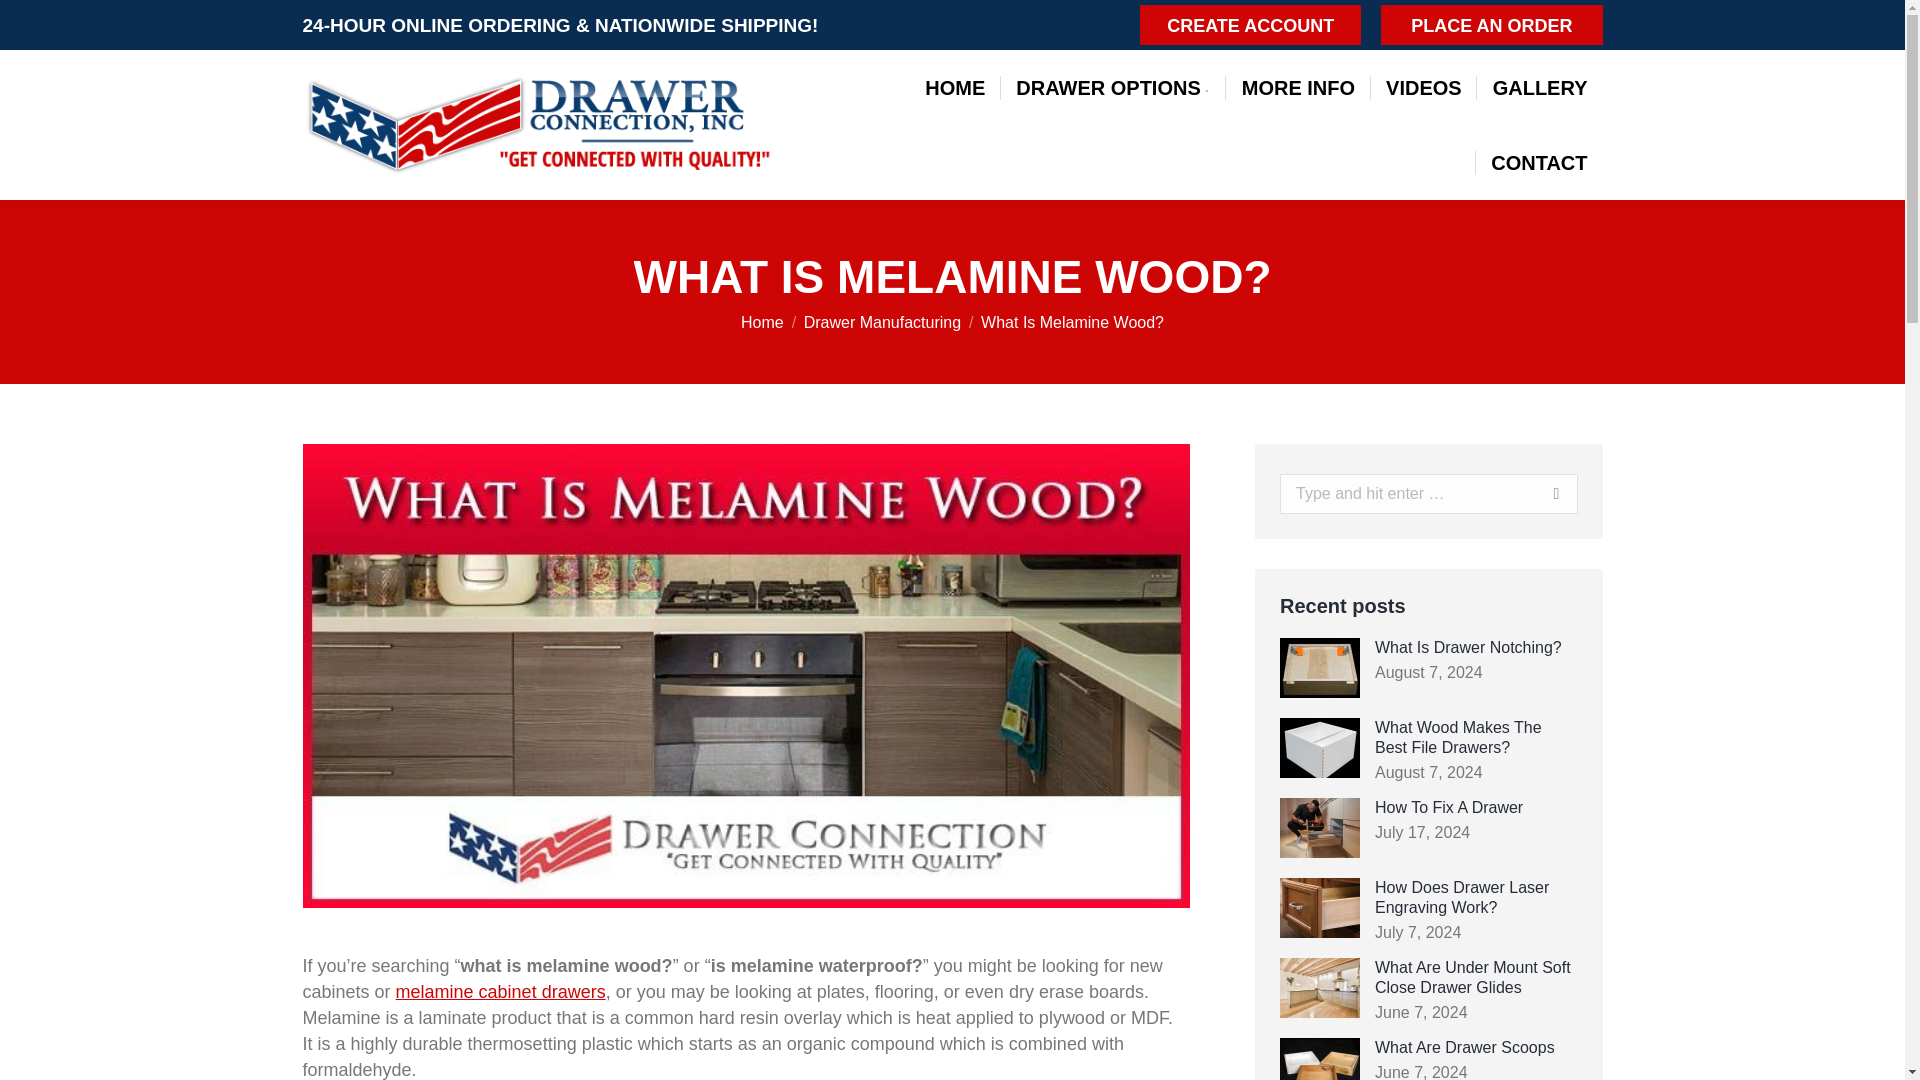 The height and width of the screenshot is (1080, 1920). Describe the element at coordinates (762, 322) in the screenshot. I see `Home` at that location.